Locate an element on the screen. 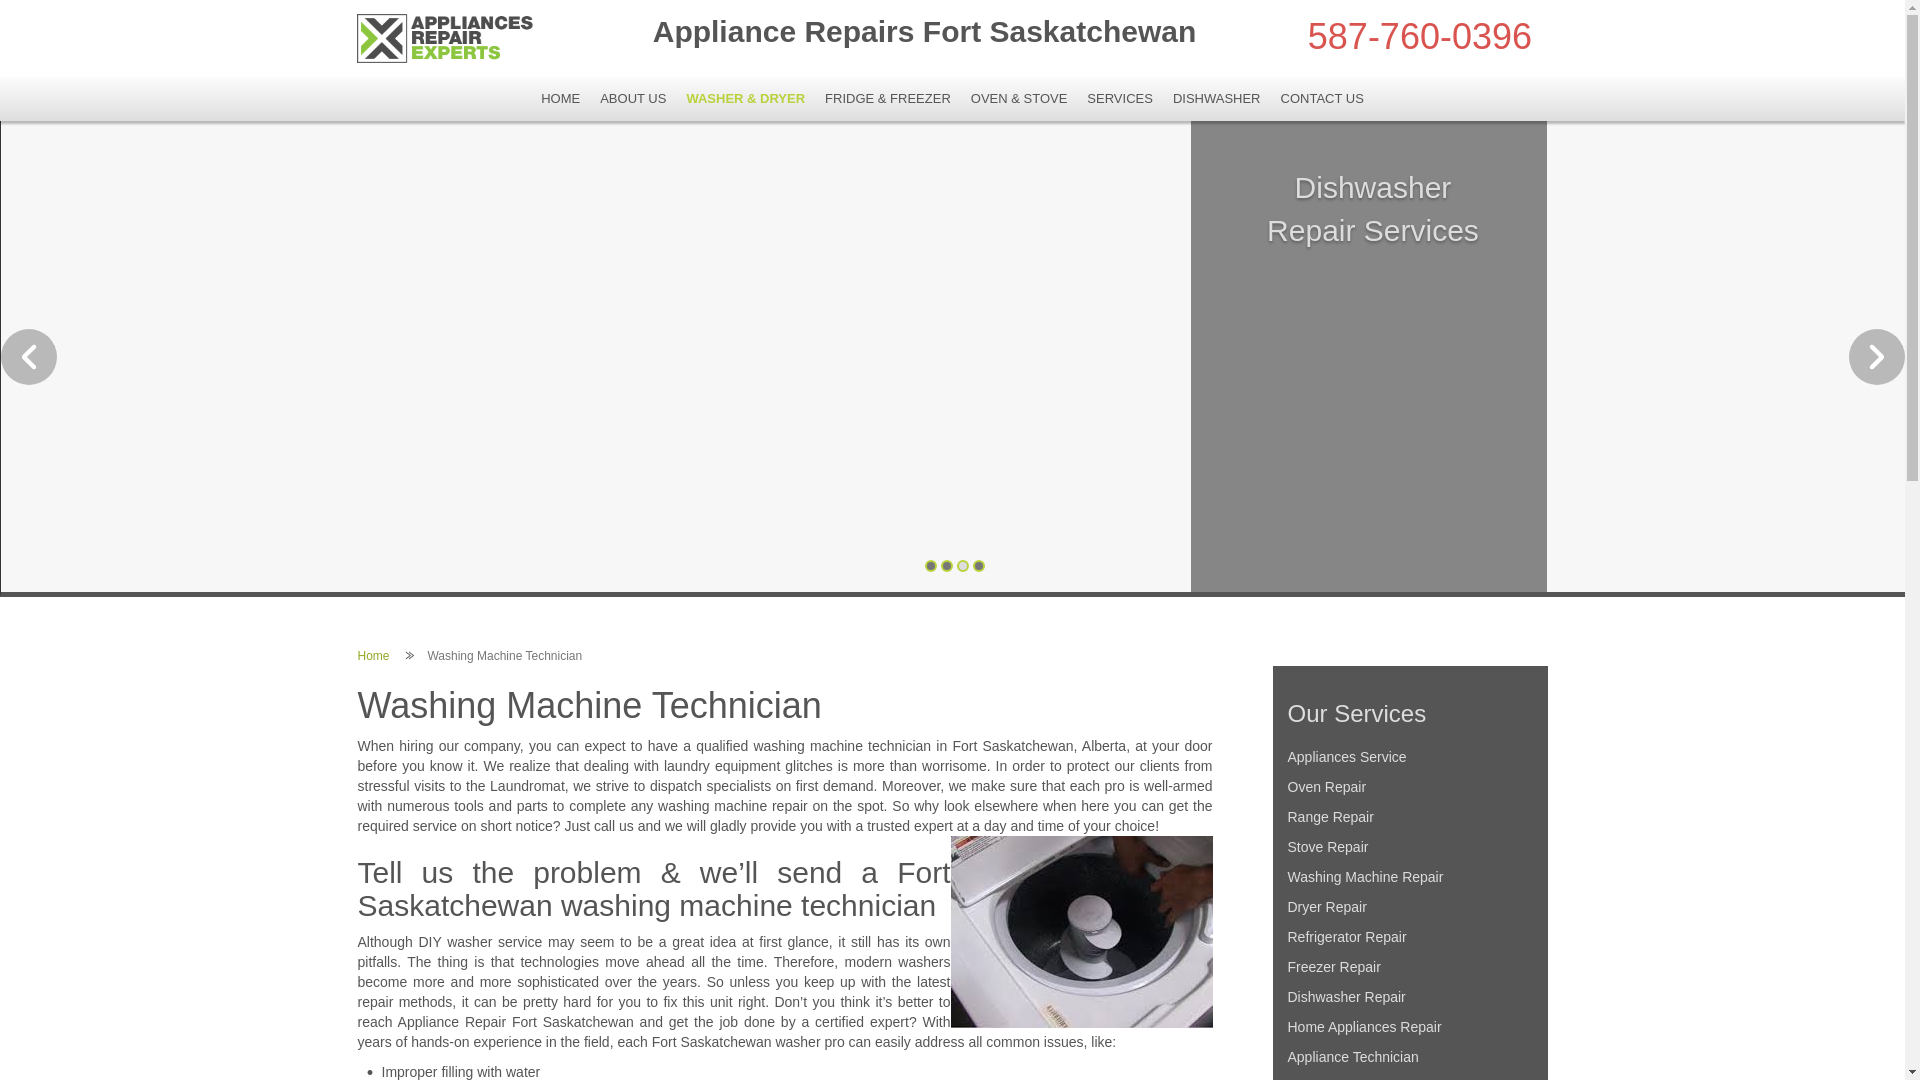 The image size is (1920, 1080). Dishwasher Repair is located at coordinates (1410, 997).